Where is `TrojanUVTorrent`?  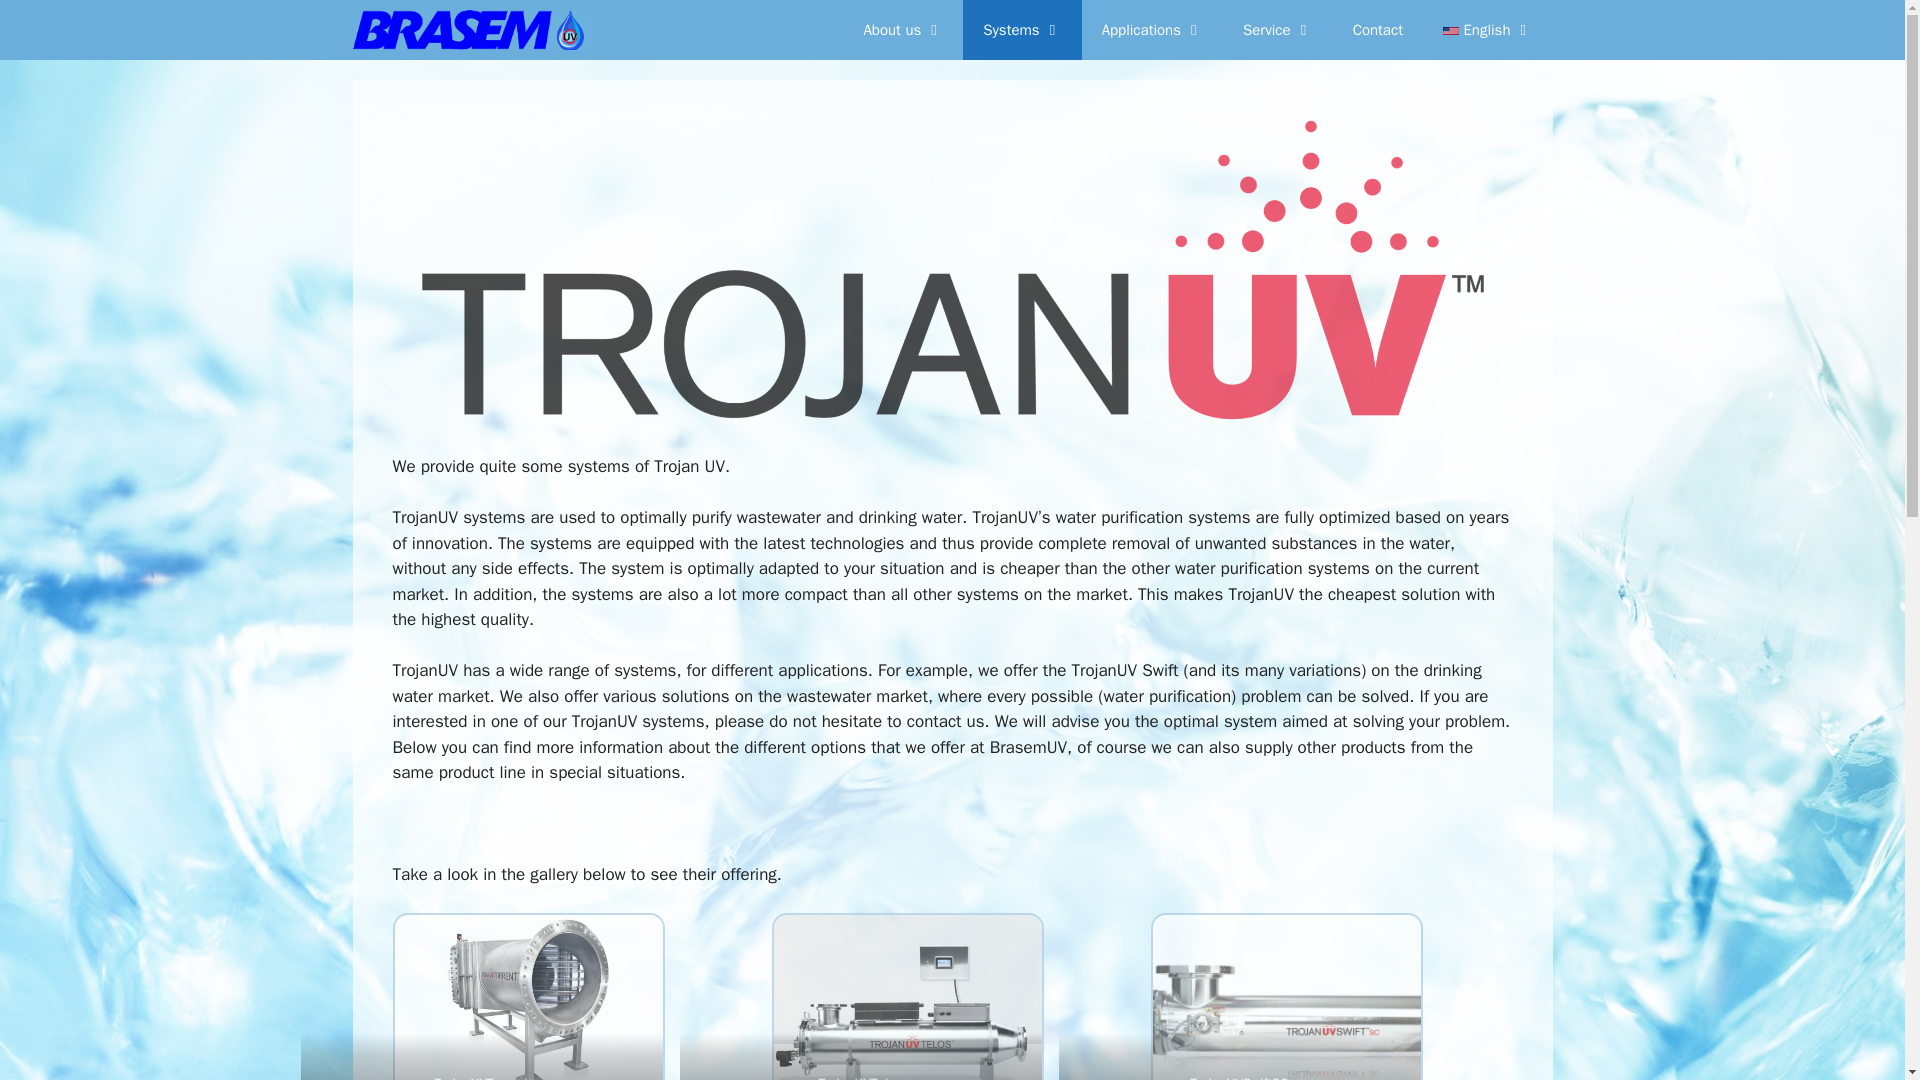 TrojanUVTorrent is located at coordinates (528, 997).